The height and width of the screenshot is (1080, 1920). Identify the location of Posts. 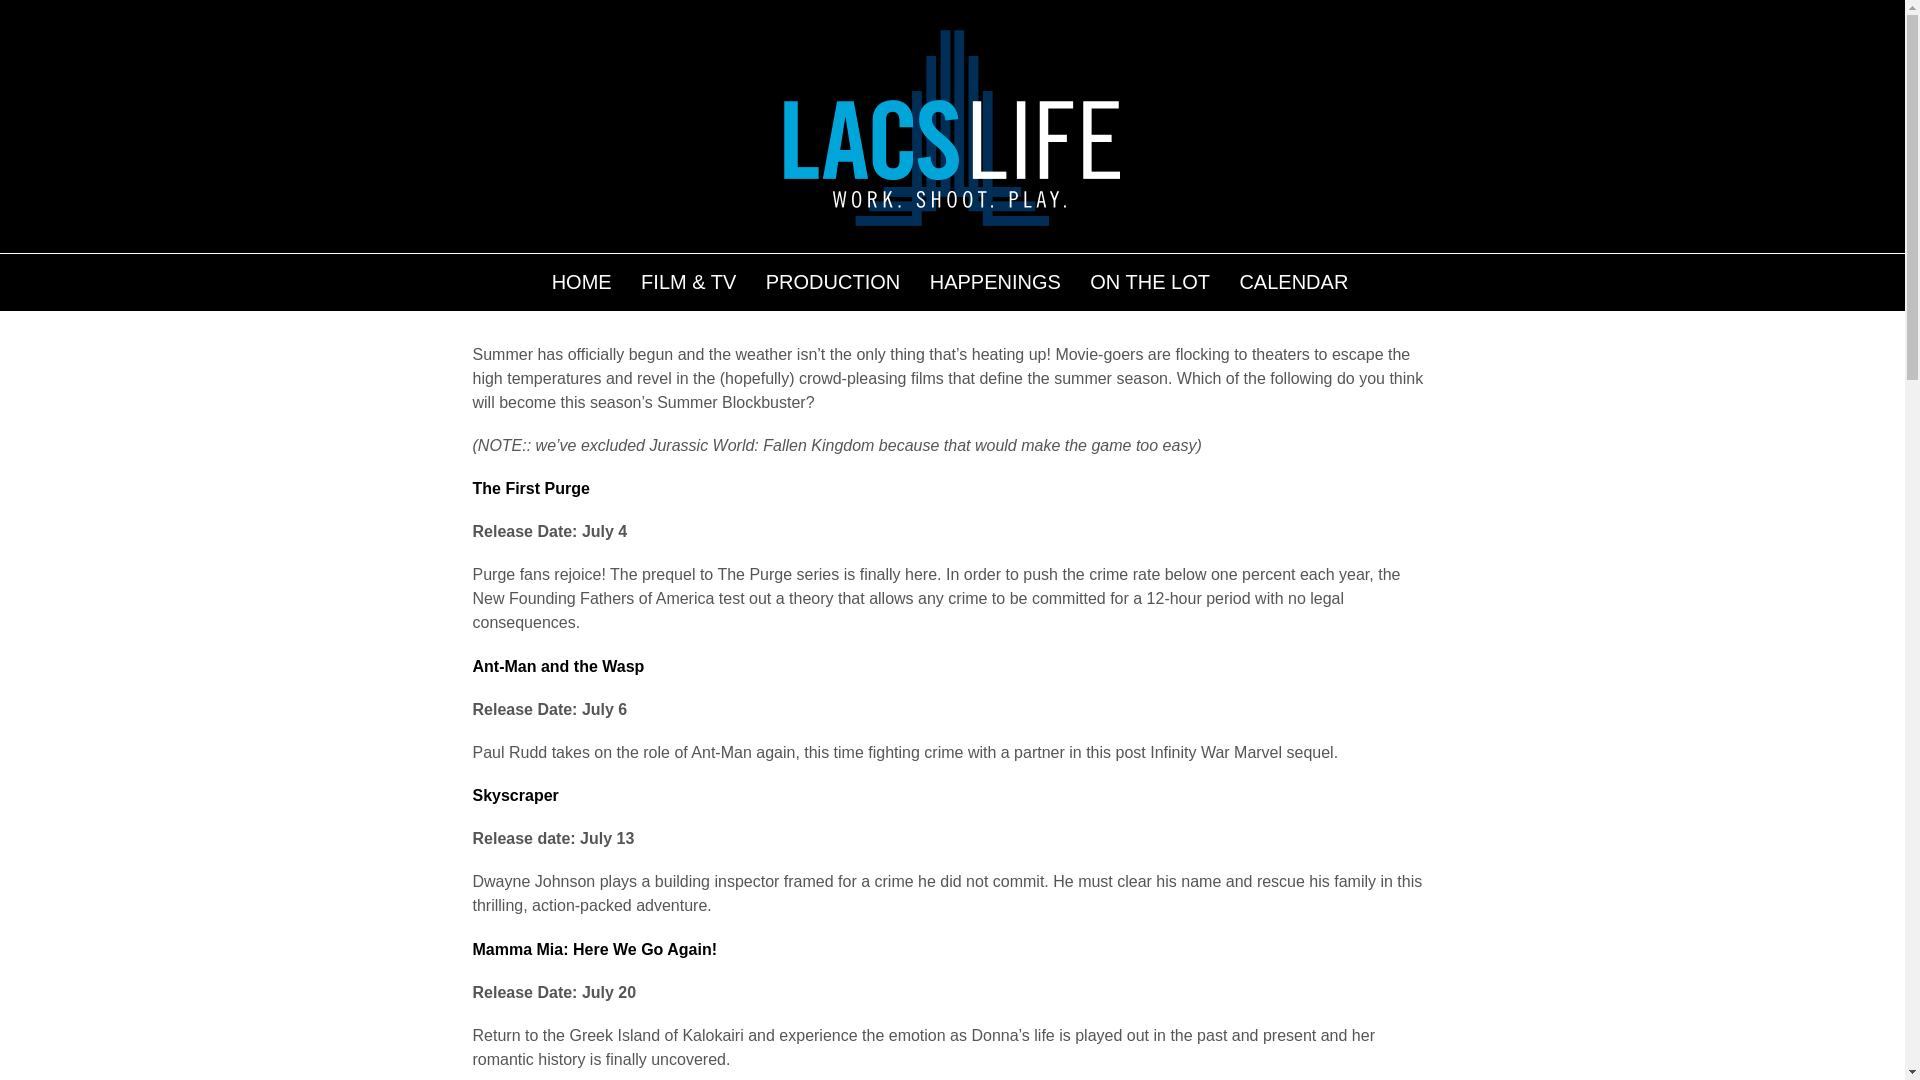
(960, 277).